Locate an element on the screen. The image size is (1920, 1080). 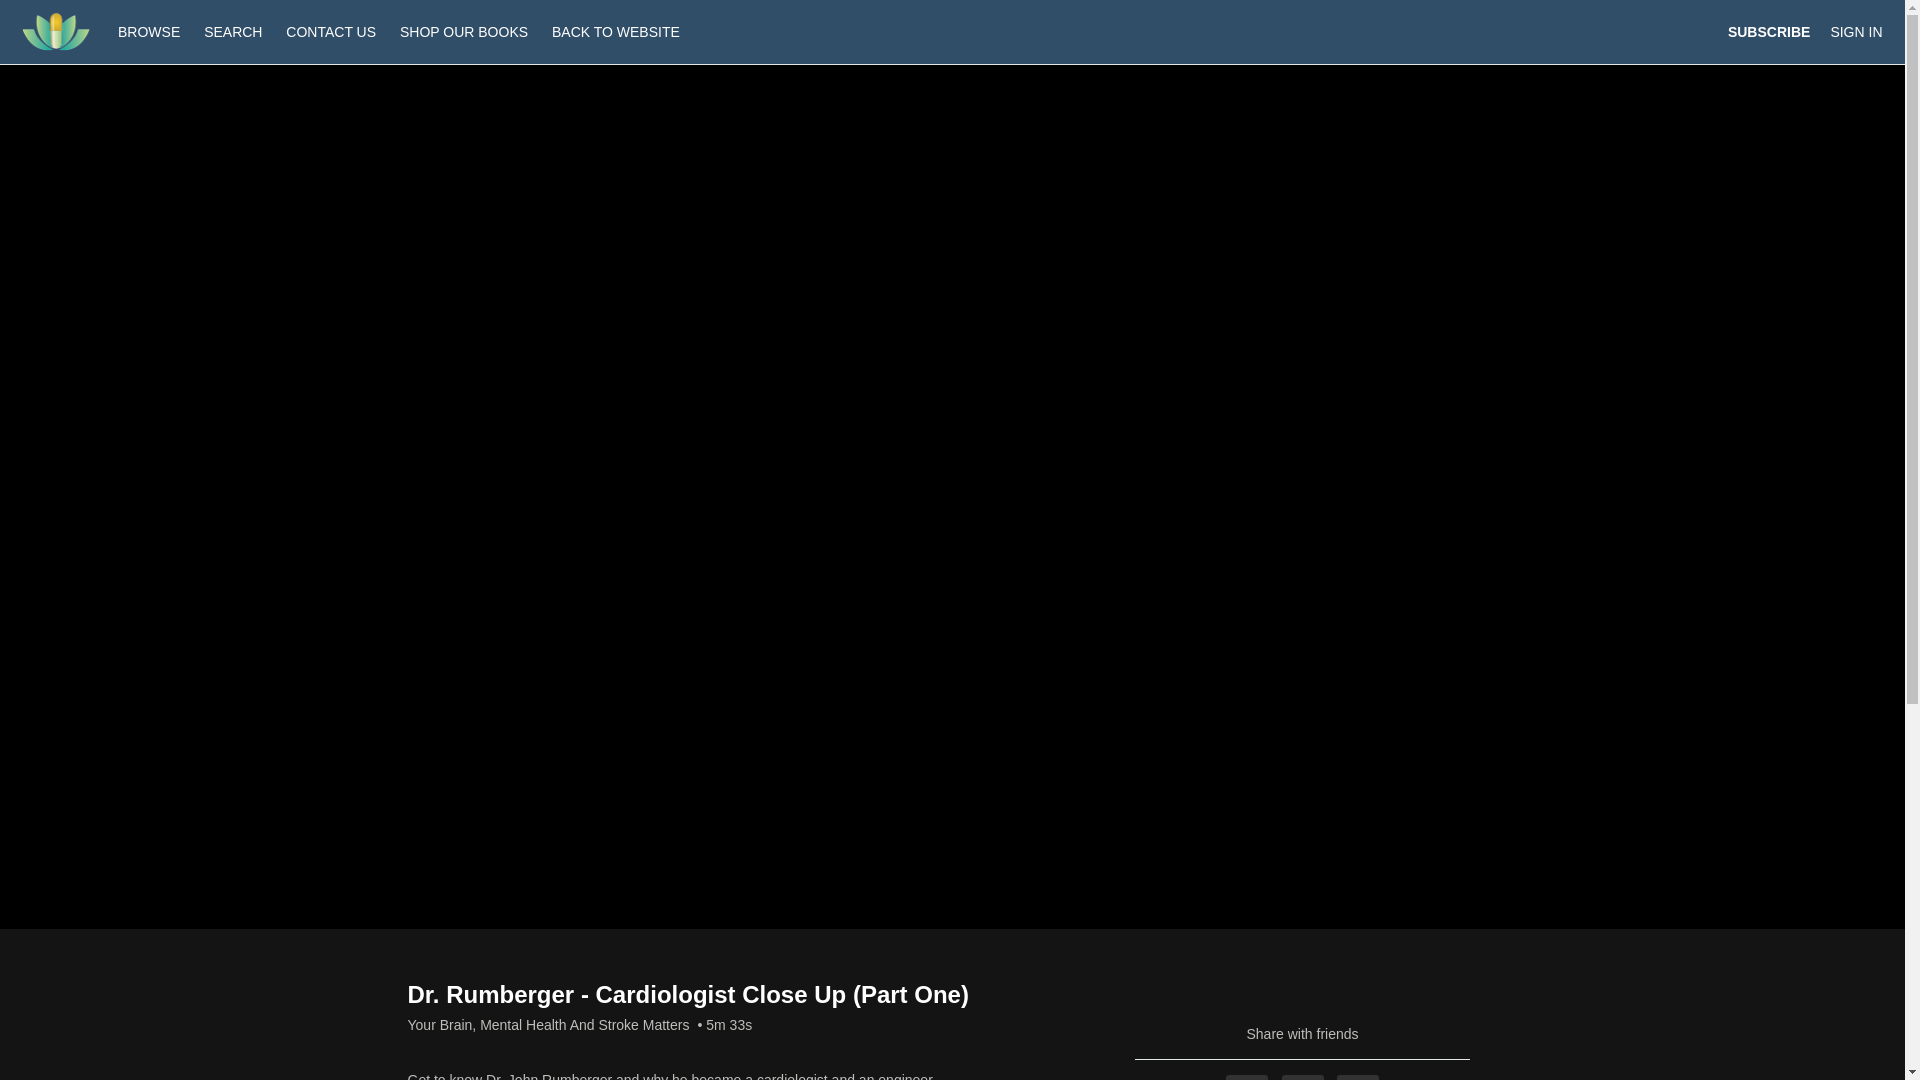
Facebook is located at coordinates (1246, 1077).